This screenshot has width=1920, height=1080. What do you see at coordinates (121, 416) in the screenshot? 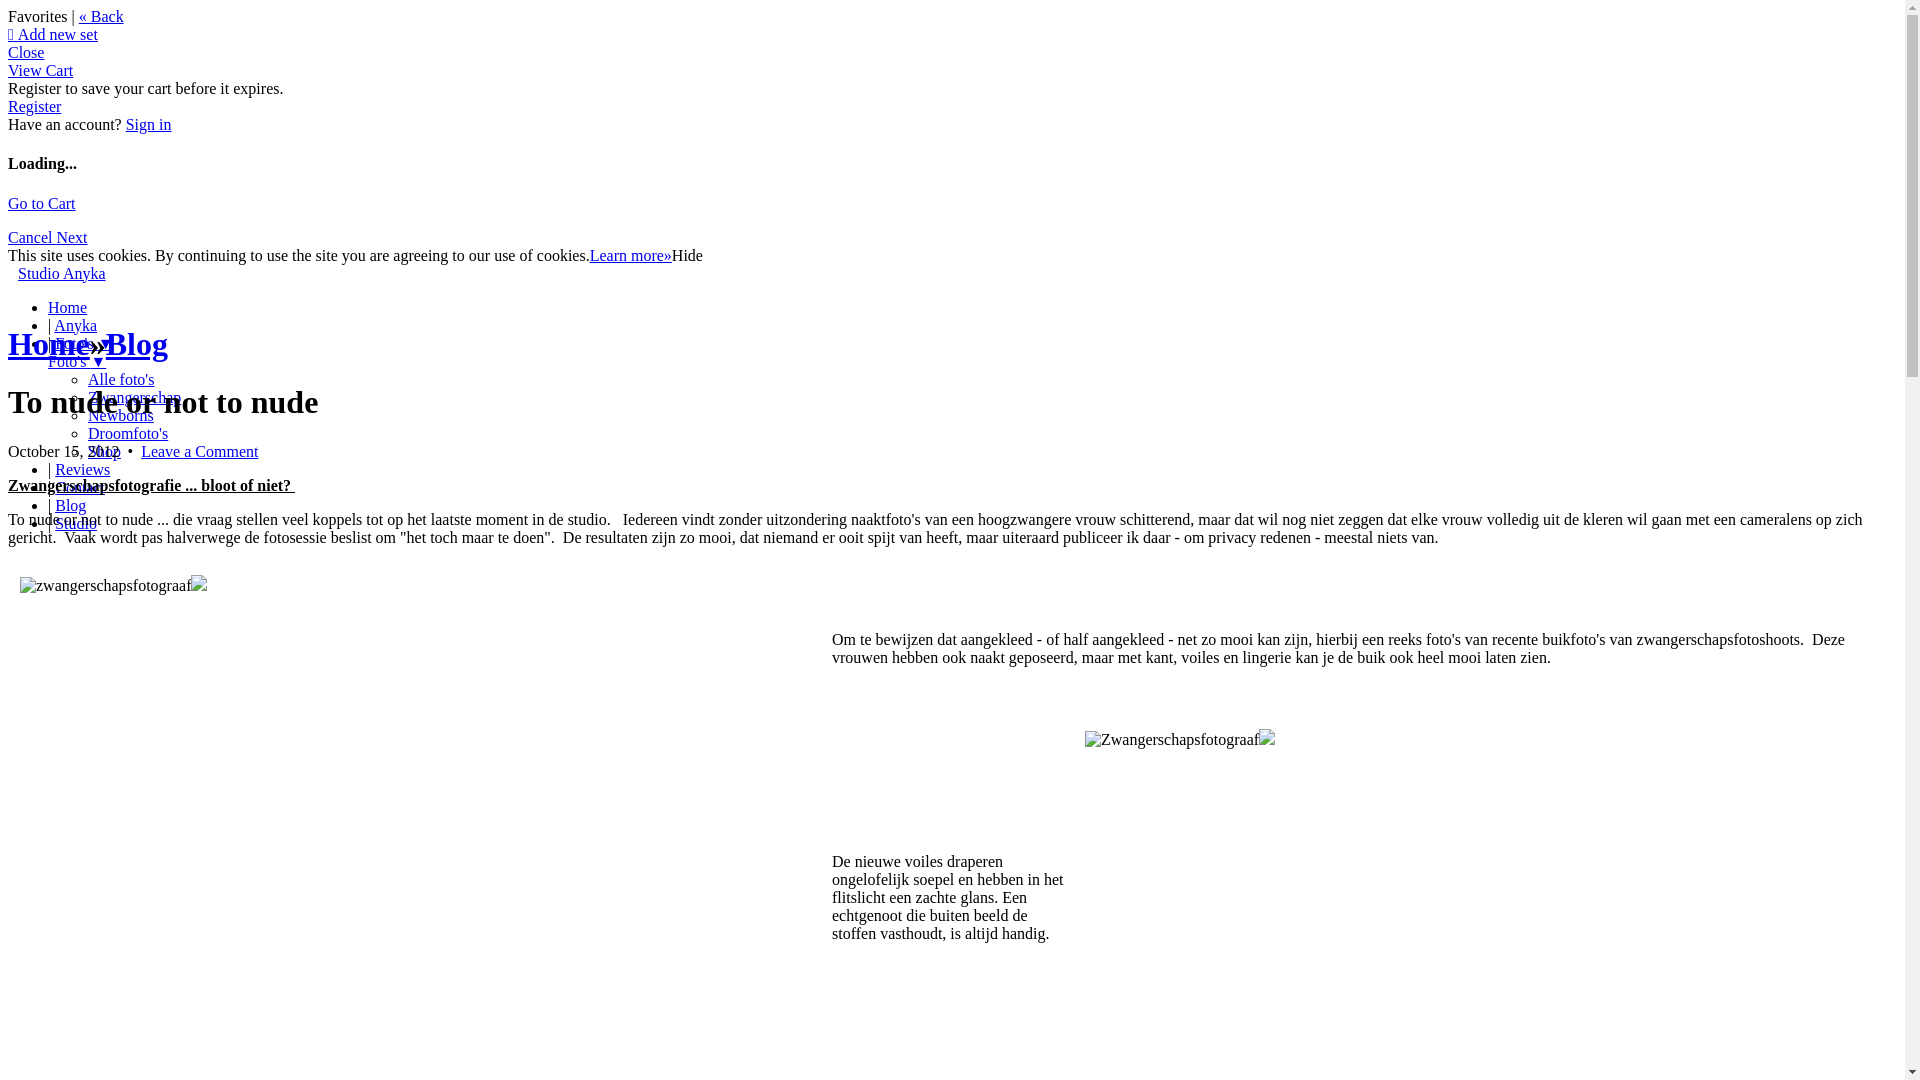
I see `Newborns` at bounding box center [121, 416].